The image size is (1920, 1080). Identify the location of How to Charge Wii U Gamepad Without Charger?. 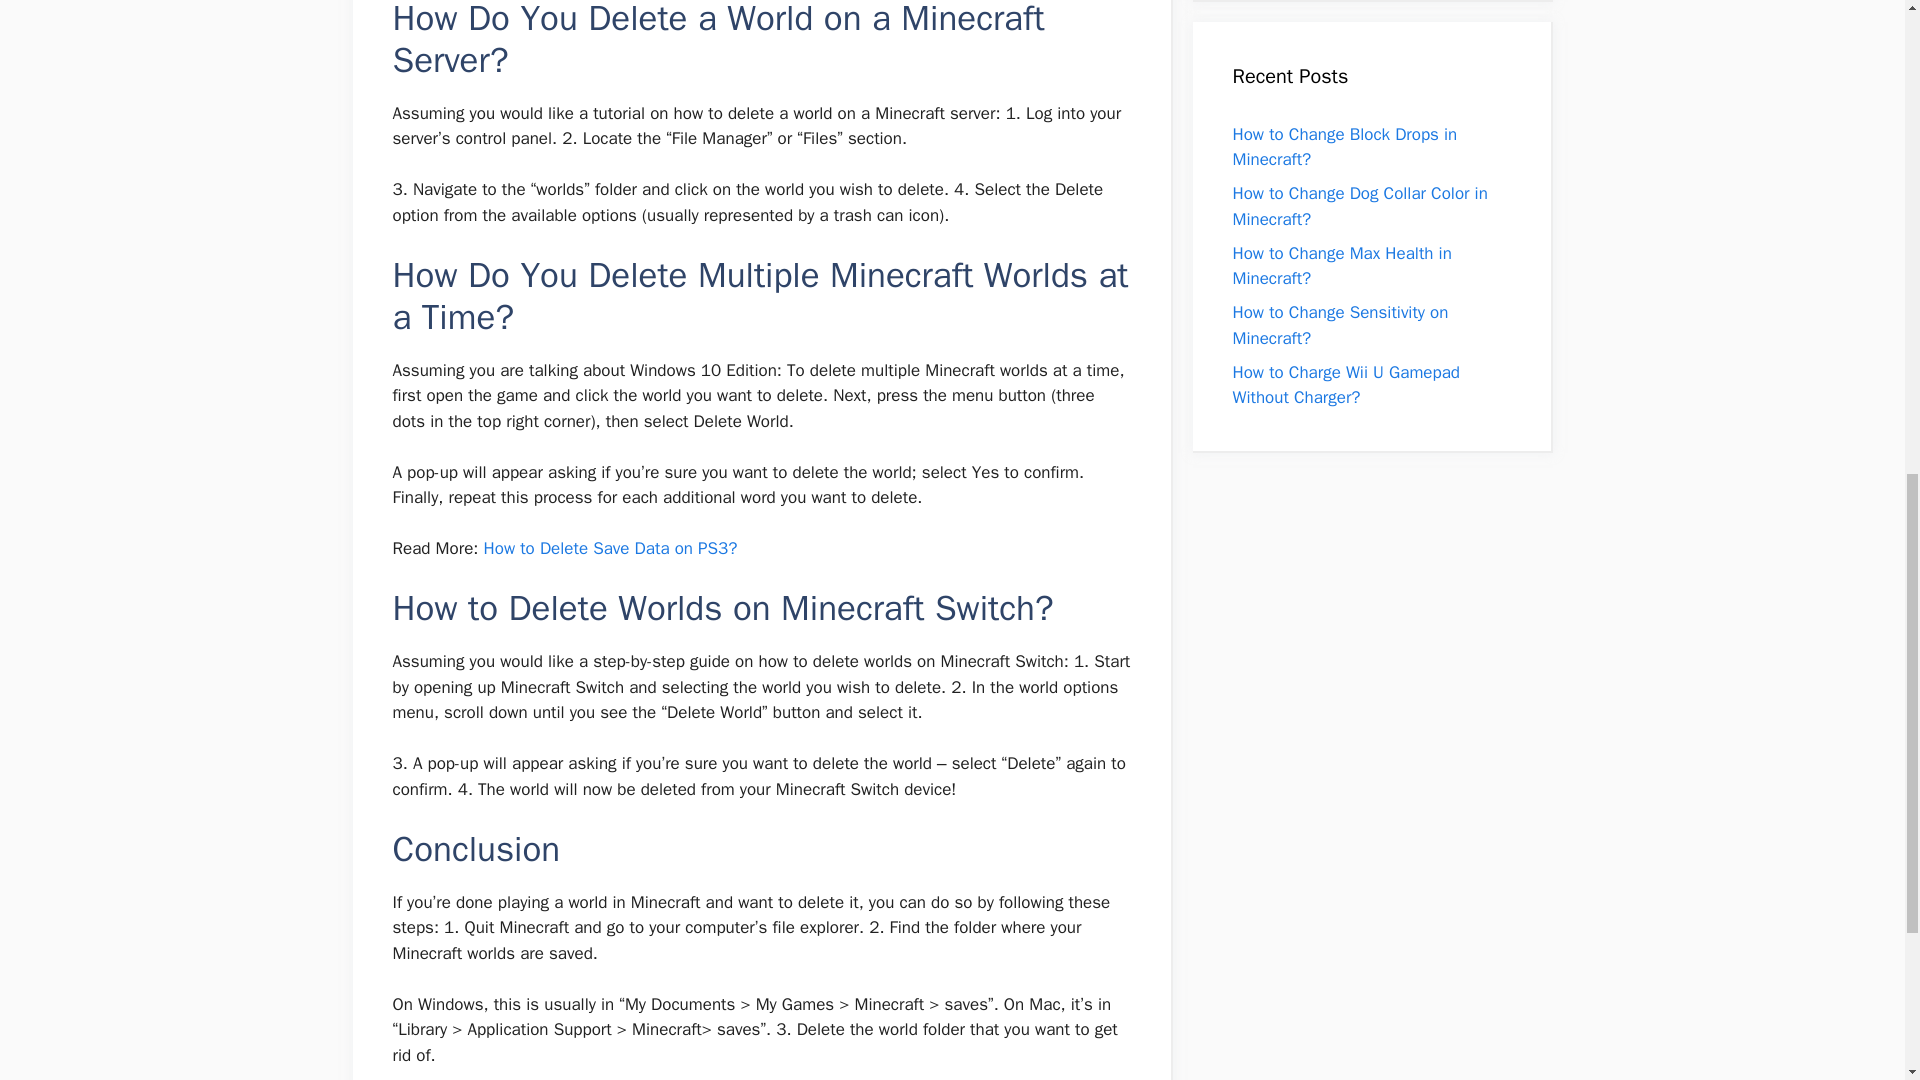
(1346, 385).